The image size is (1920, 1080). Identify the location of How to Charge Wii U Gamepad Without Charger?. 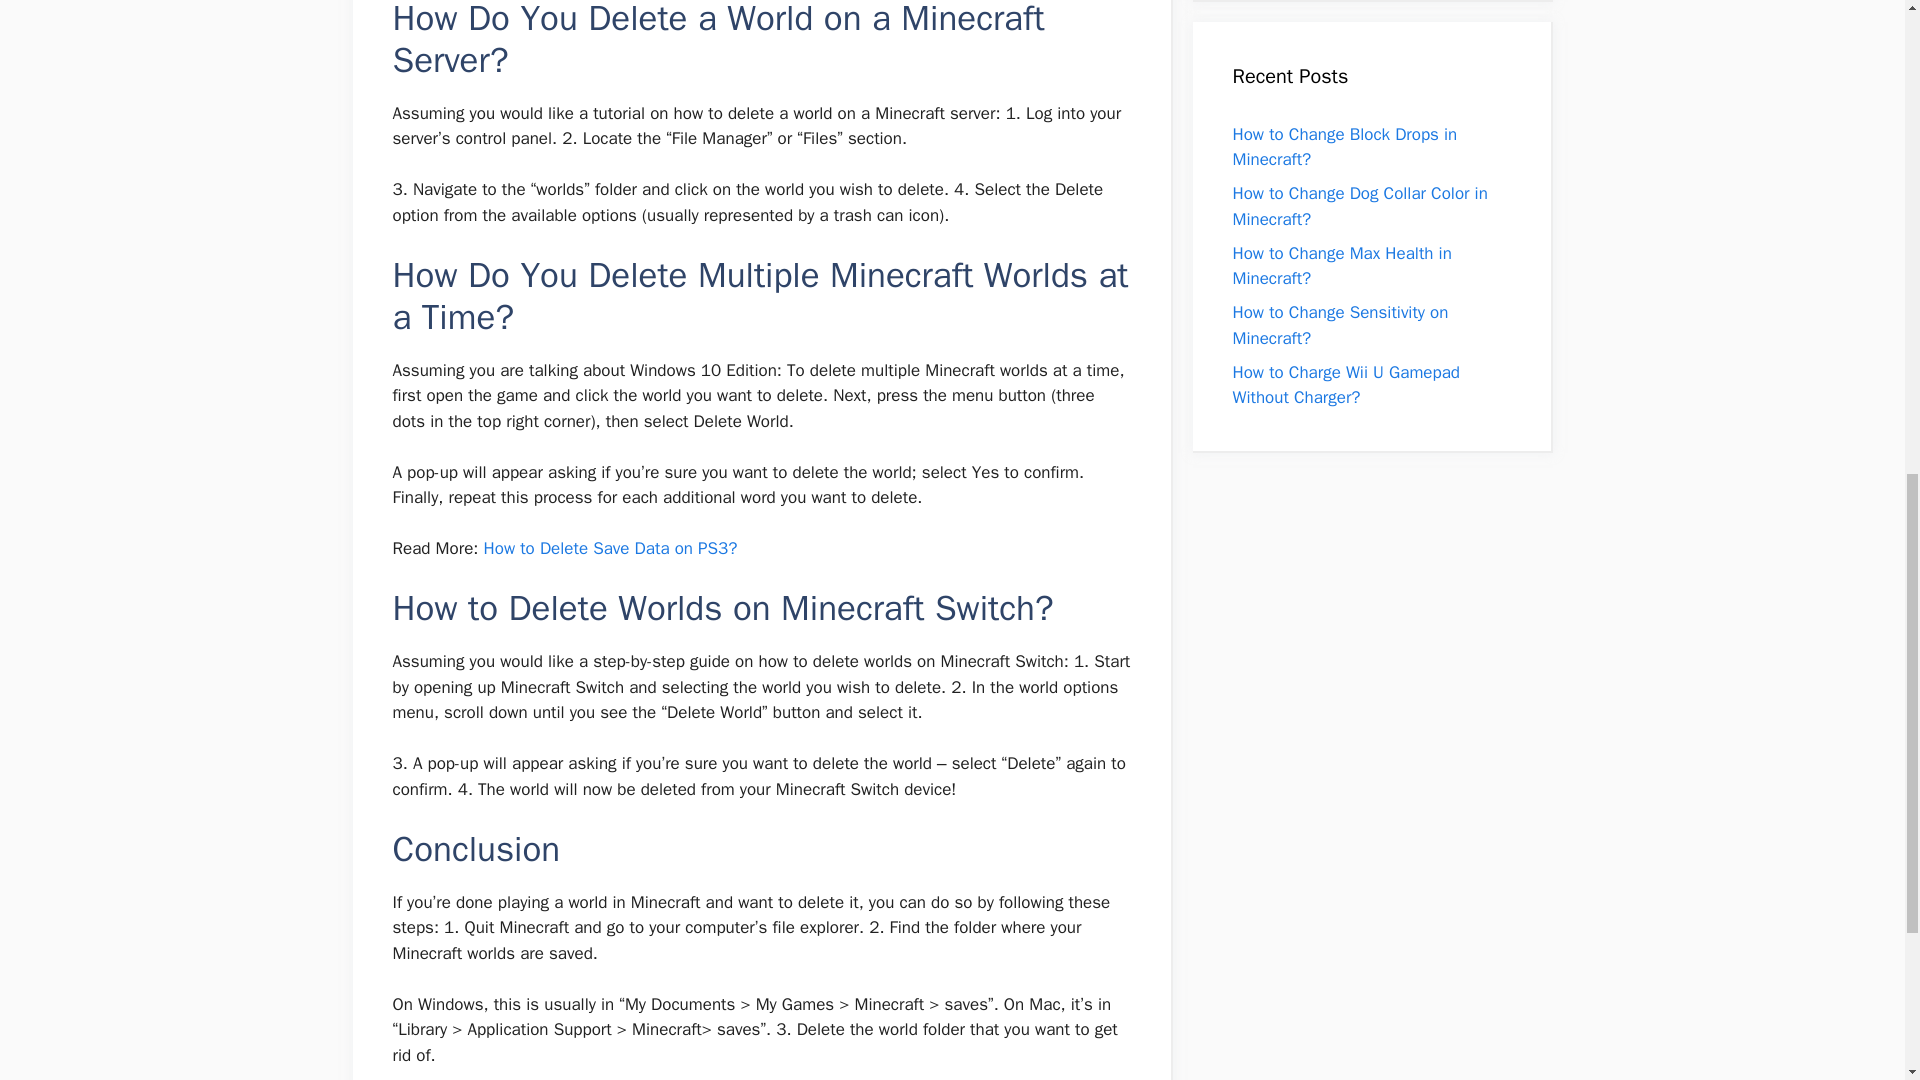
(1346, 385).